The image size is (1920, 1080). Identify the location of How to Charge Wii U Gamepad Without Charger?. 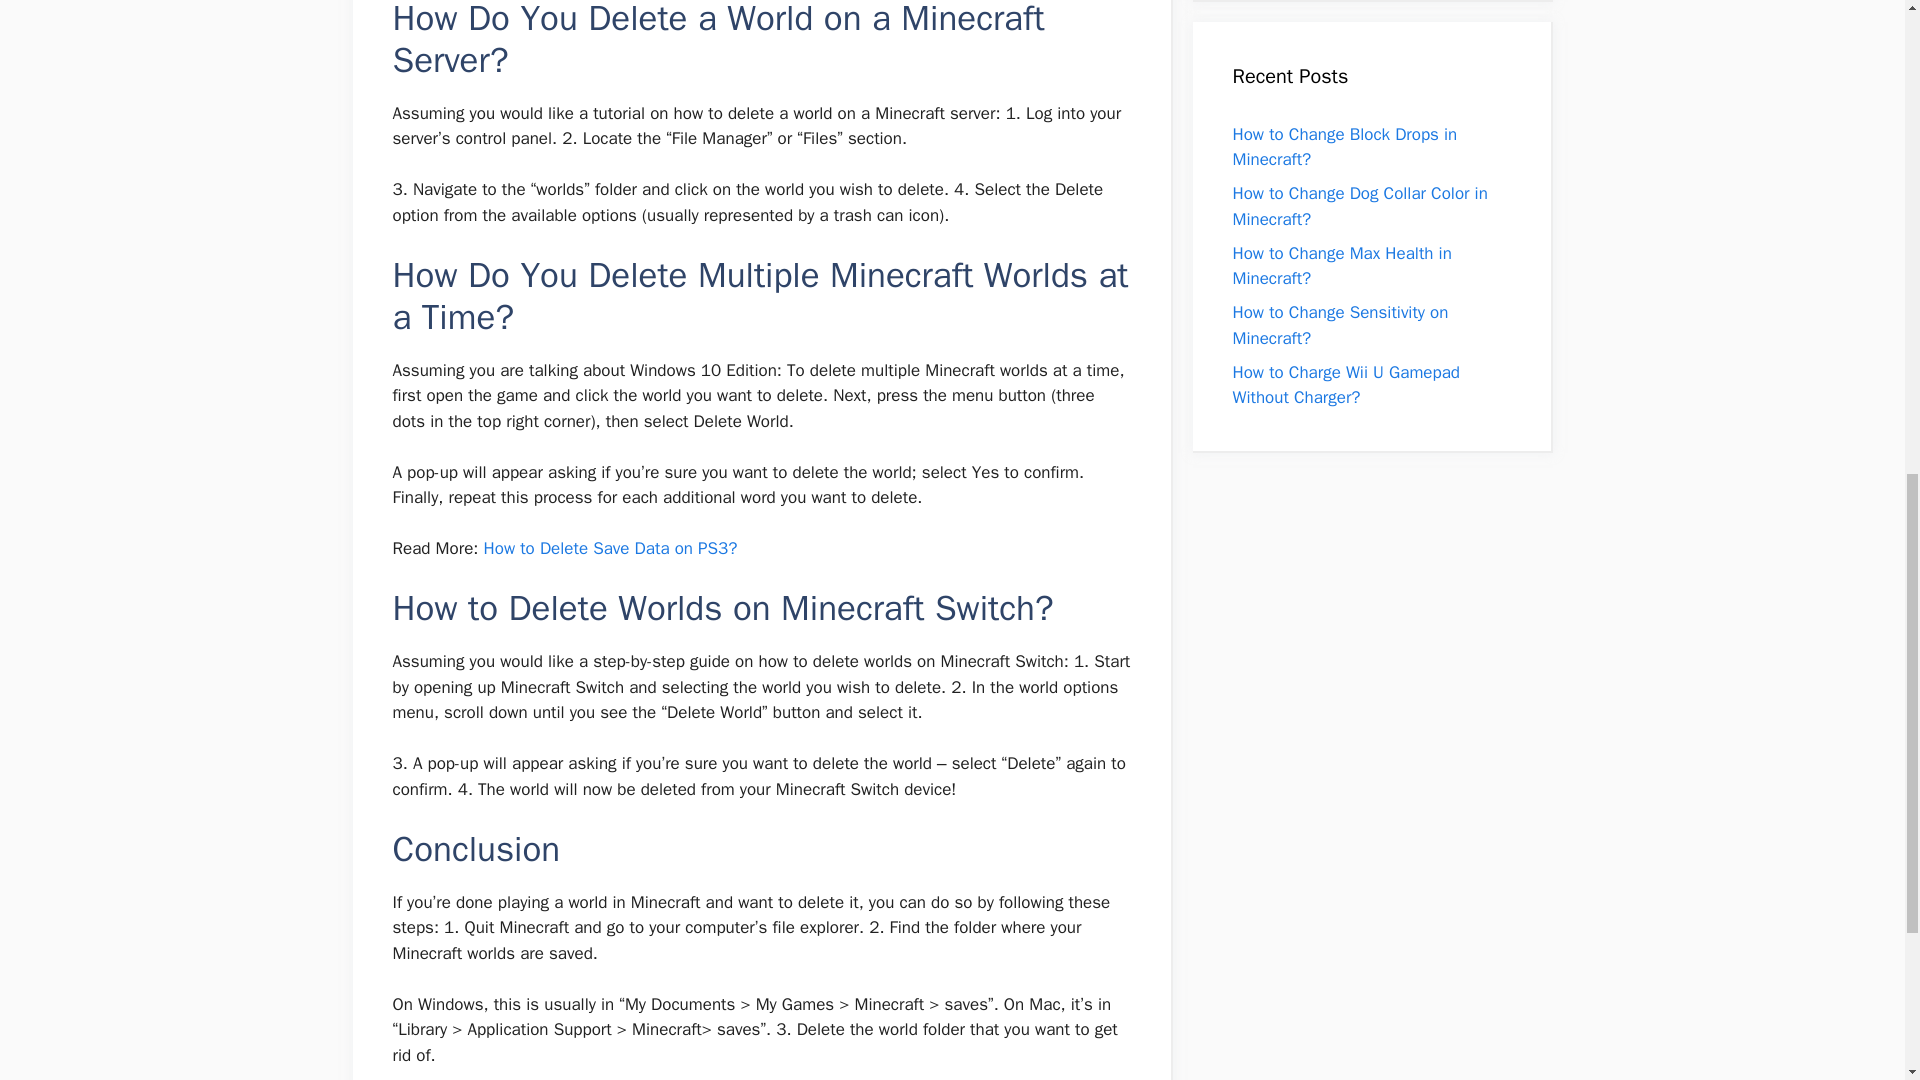
(1346, 385).